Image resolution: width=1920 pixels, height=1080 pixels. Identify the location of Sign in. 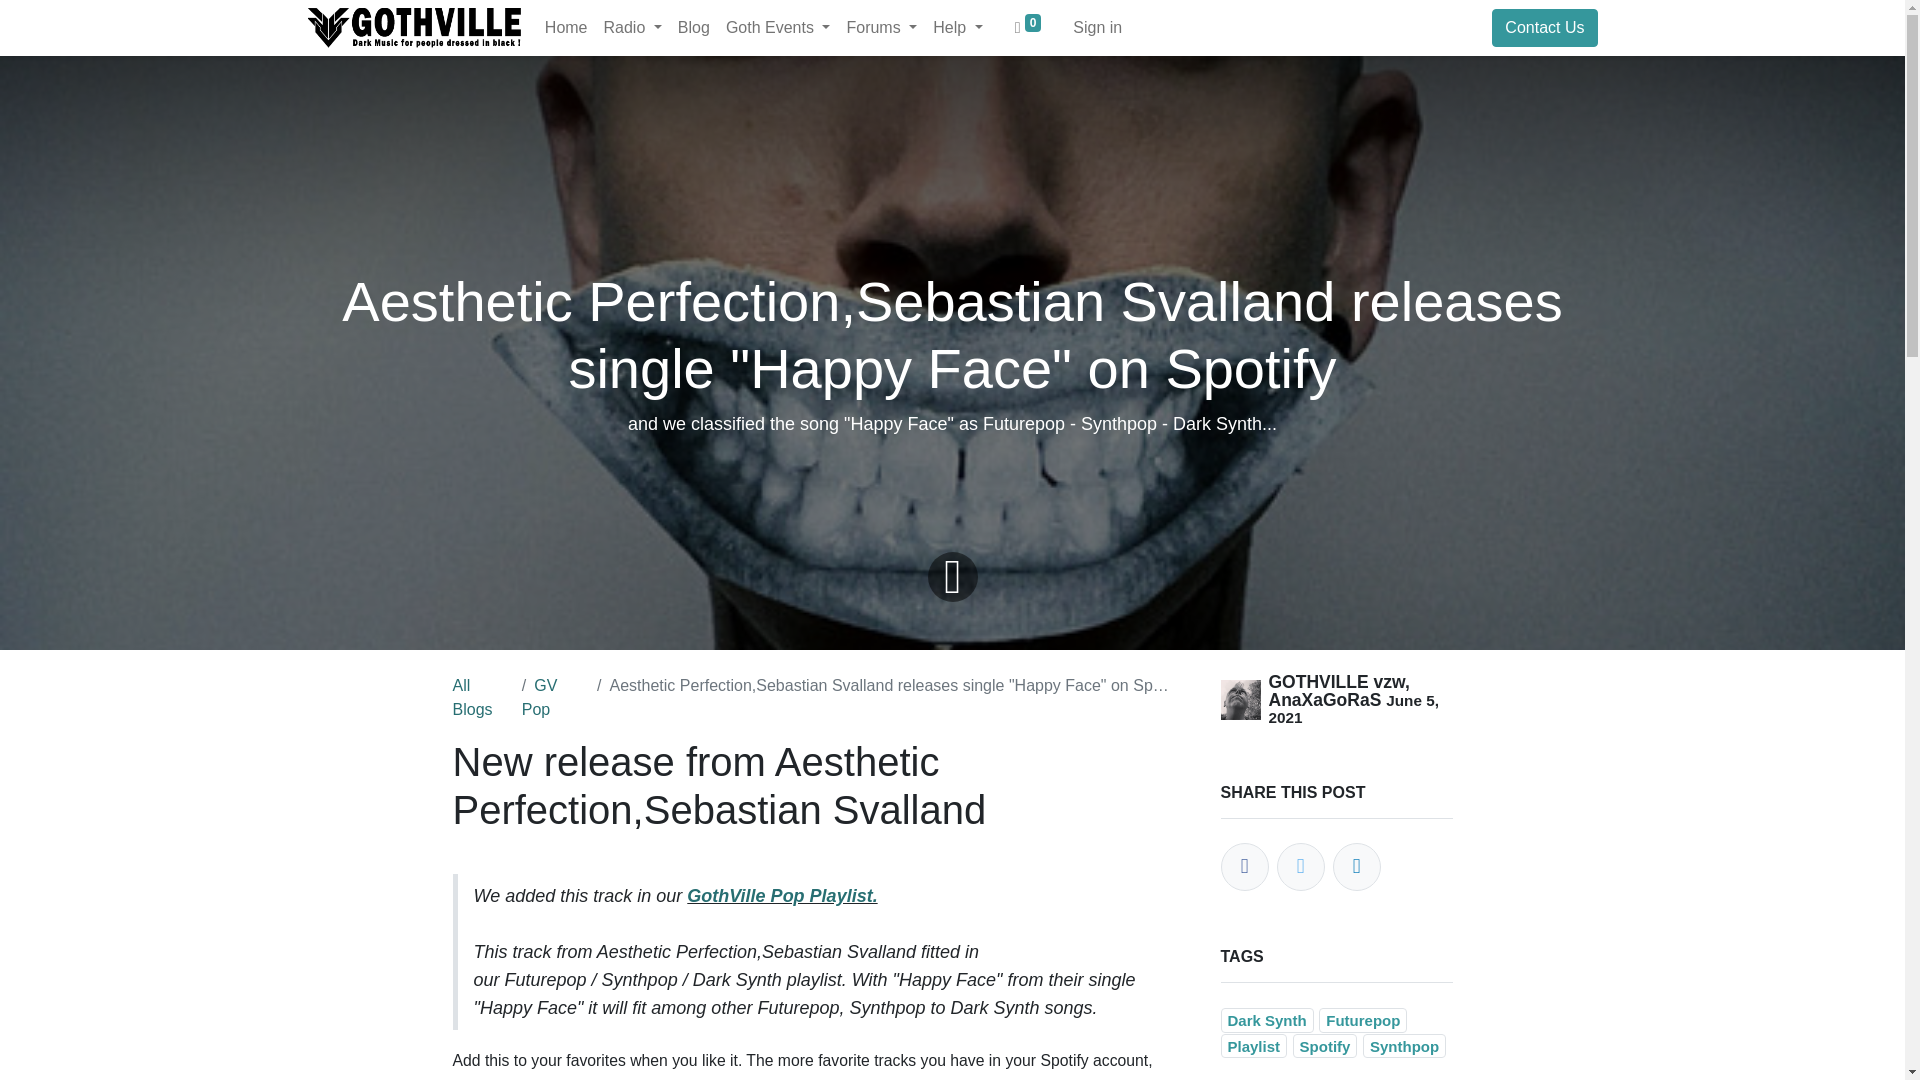
(1098, 27).